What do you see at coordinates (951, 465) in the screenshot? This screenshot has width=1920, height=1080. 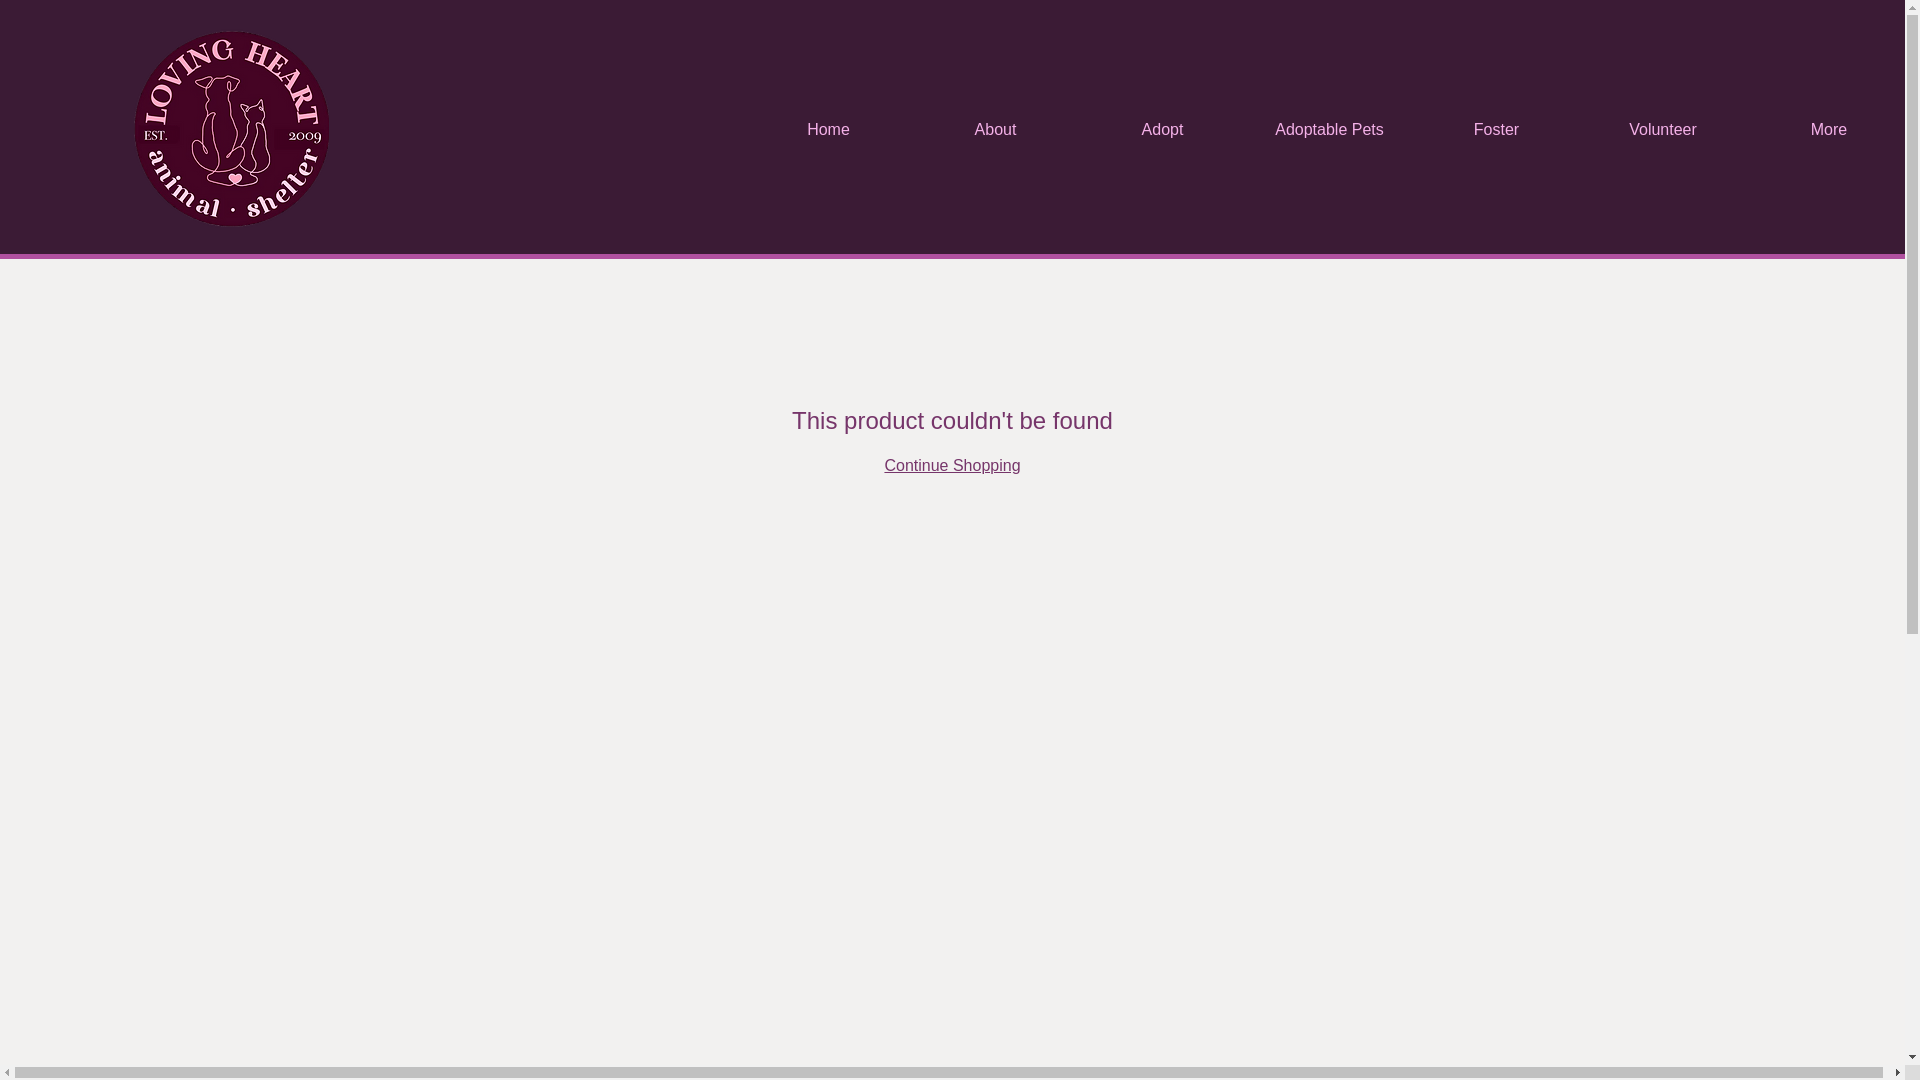 I see `Continue Shopping` at bounding box center [951, 465].